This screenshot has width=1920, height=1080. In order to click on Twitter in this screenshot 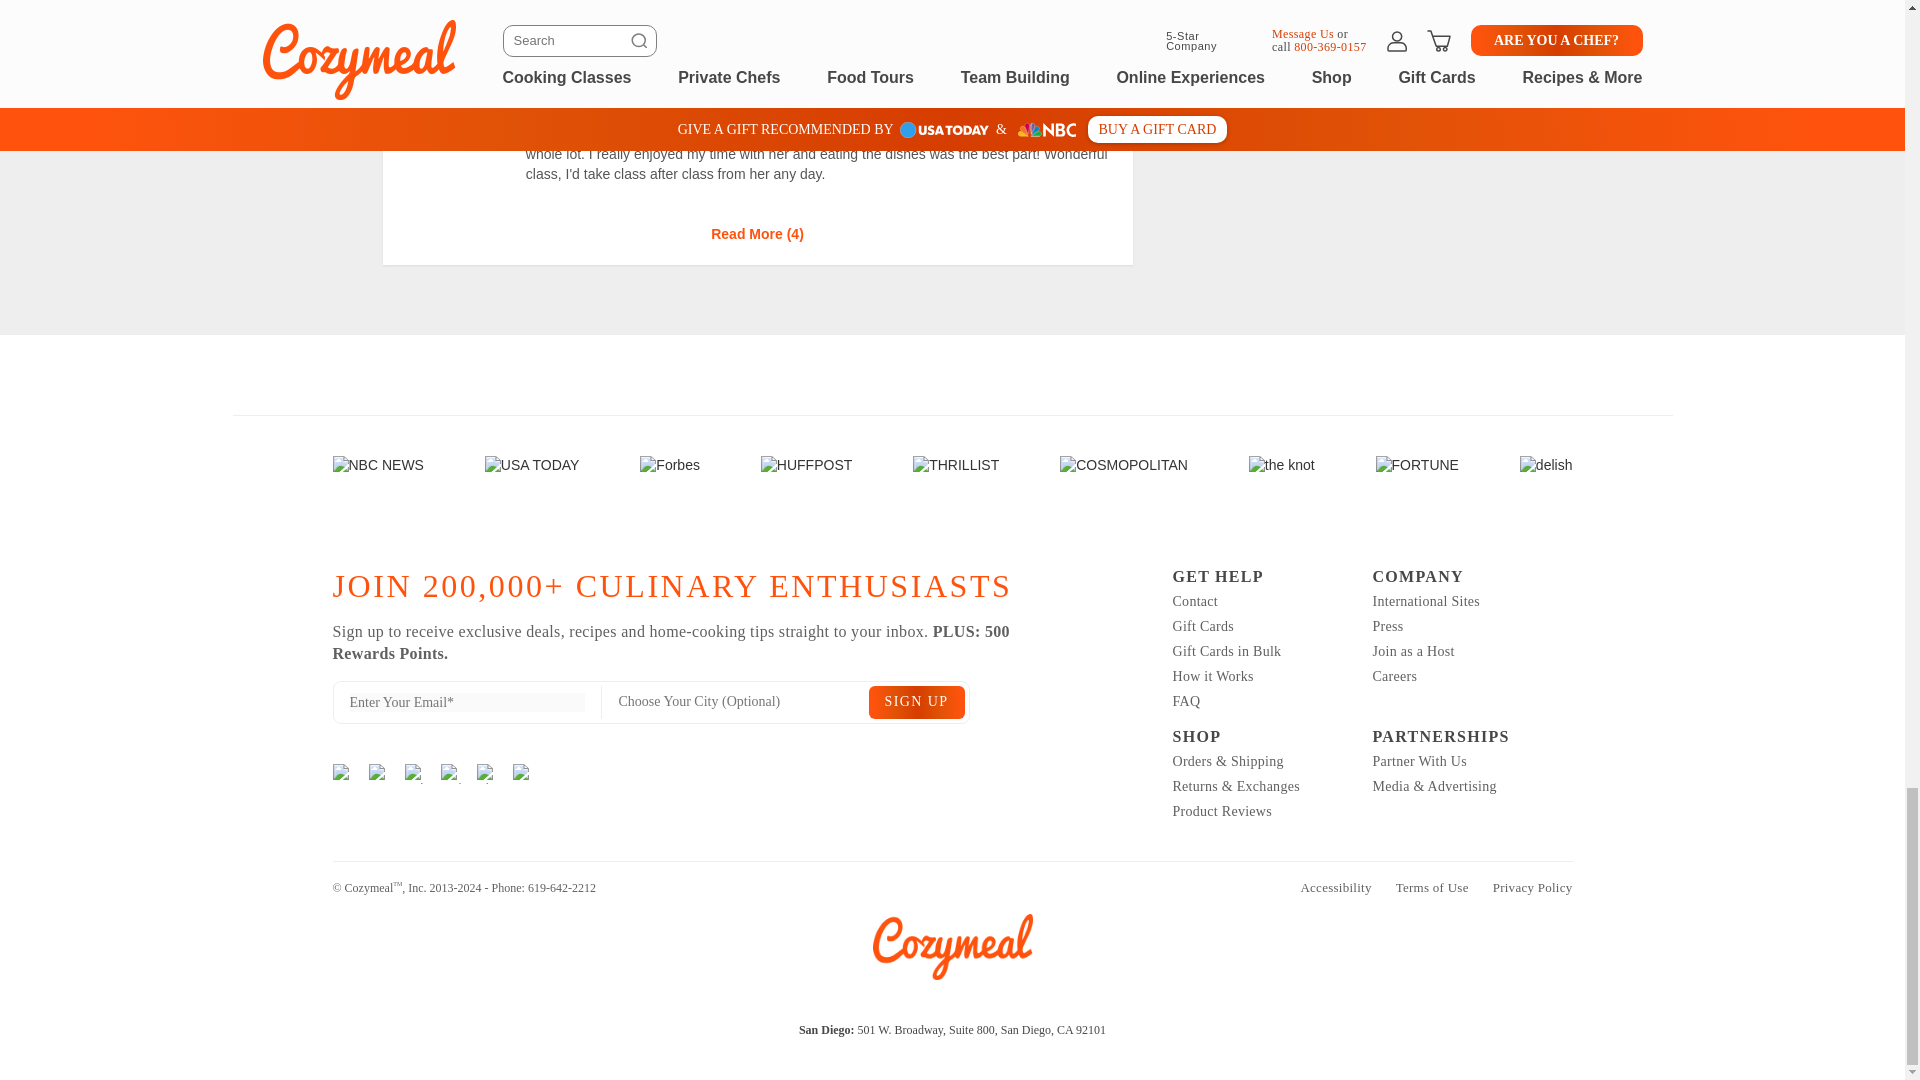, I will do `click(450, 772)`.